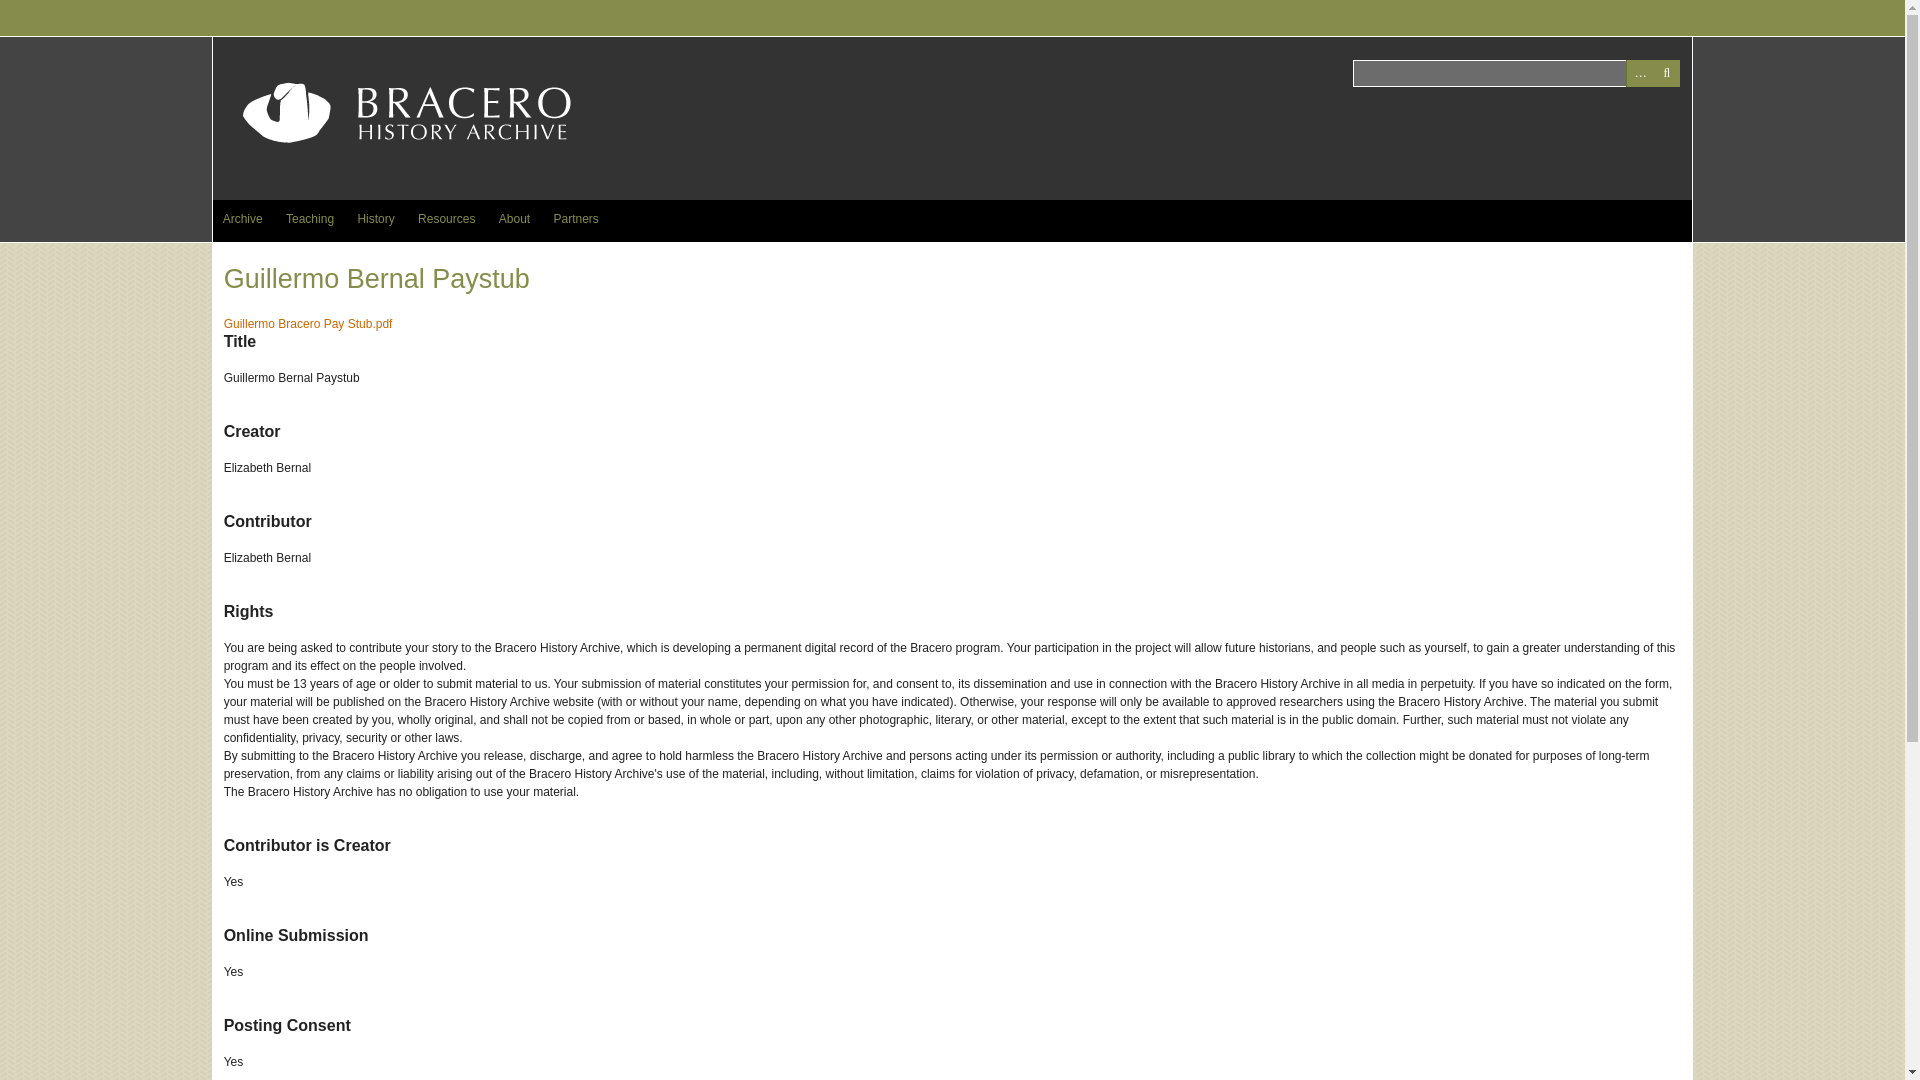 Image resolution: width=1920 pixels, height=1080 pixels. I want to click on Search, so click(1516, 74).